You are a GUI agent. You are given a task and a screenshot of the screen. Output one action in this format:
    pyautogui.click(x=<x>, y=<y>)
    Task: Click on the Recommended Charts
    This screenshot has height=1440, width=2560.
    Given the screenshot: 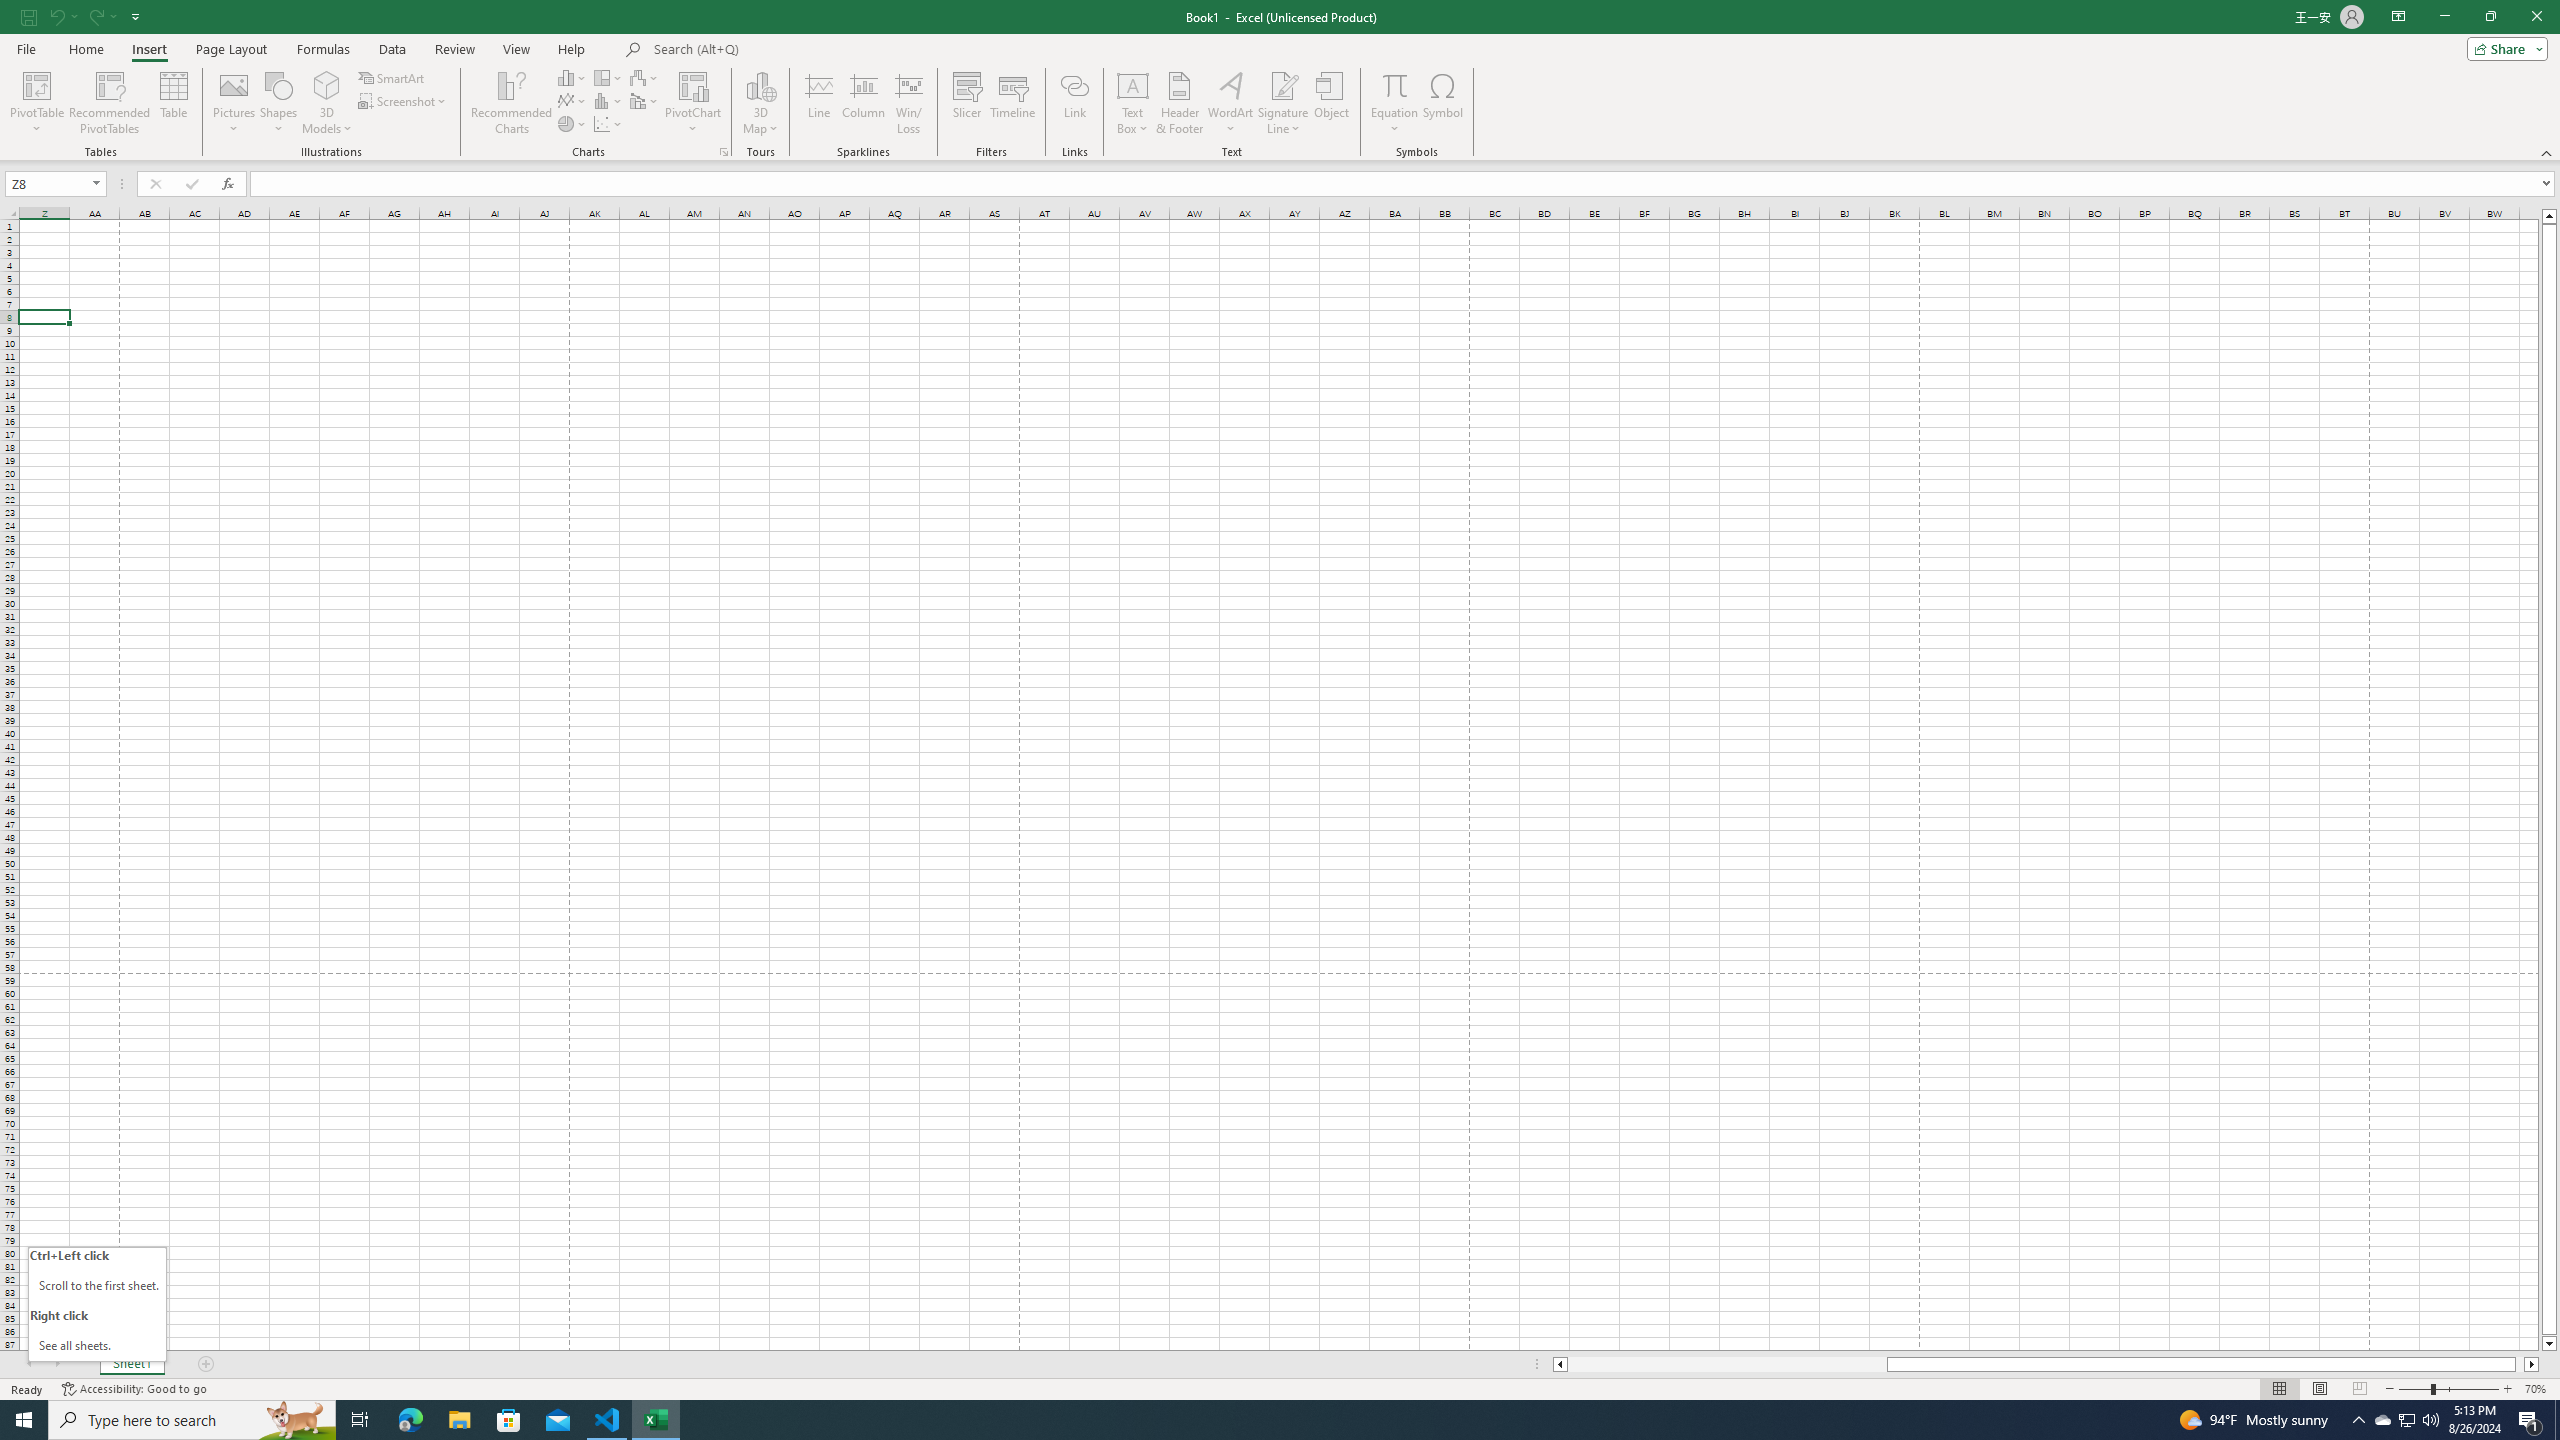 What is the action you would take?
    pyautogui.click(x=724, y=152)
    